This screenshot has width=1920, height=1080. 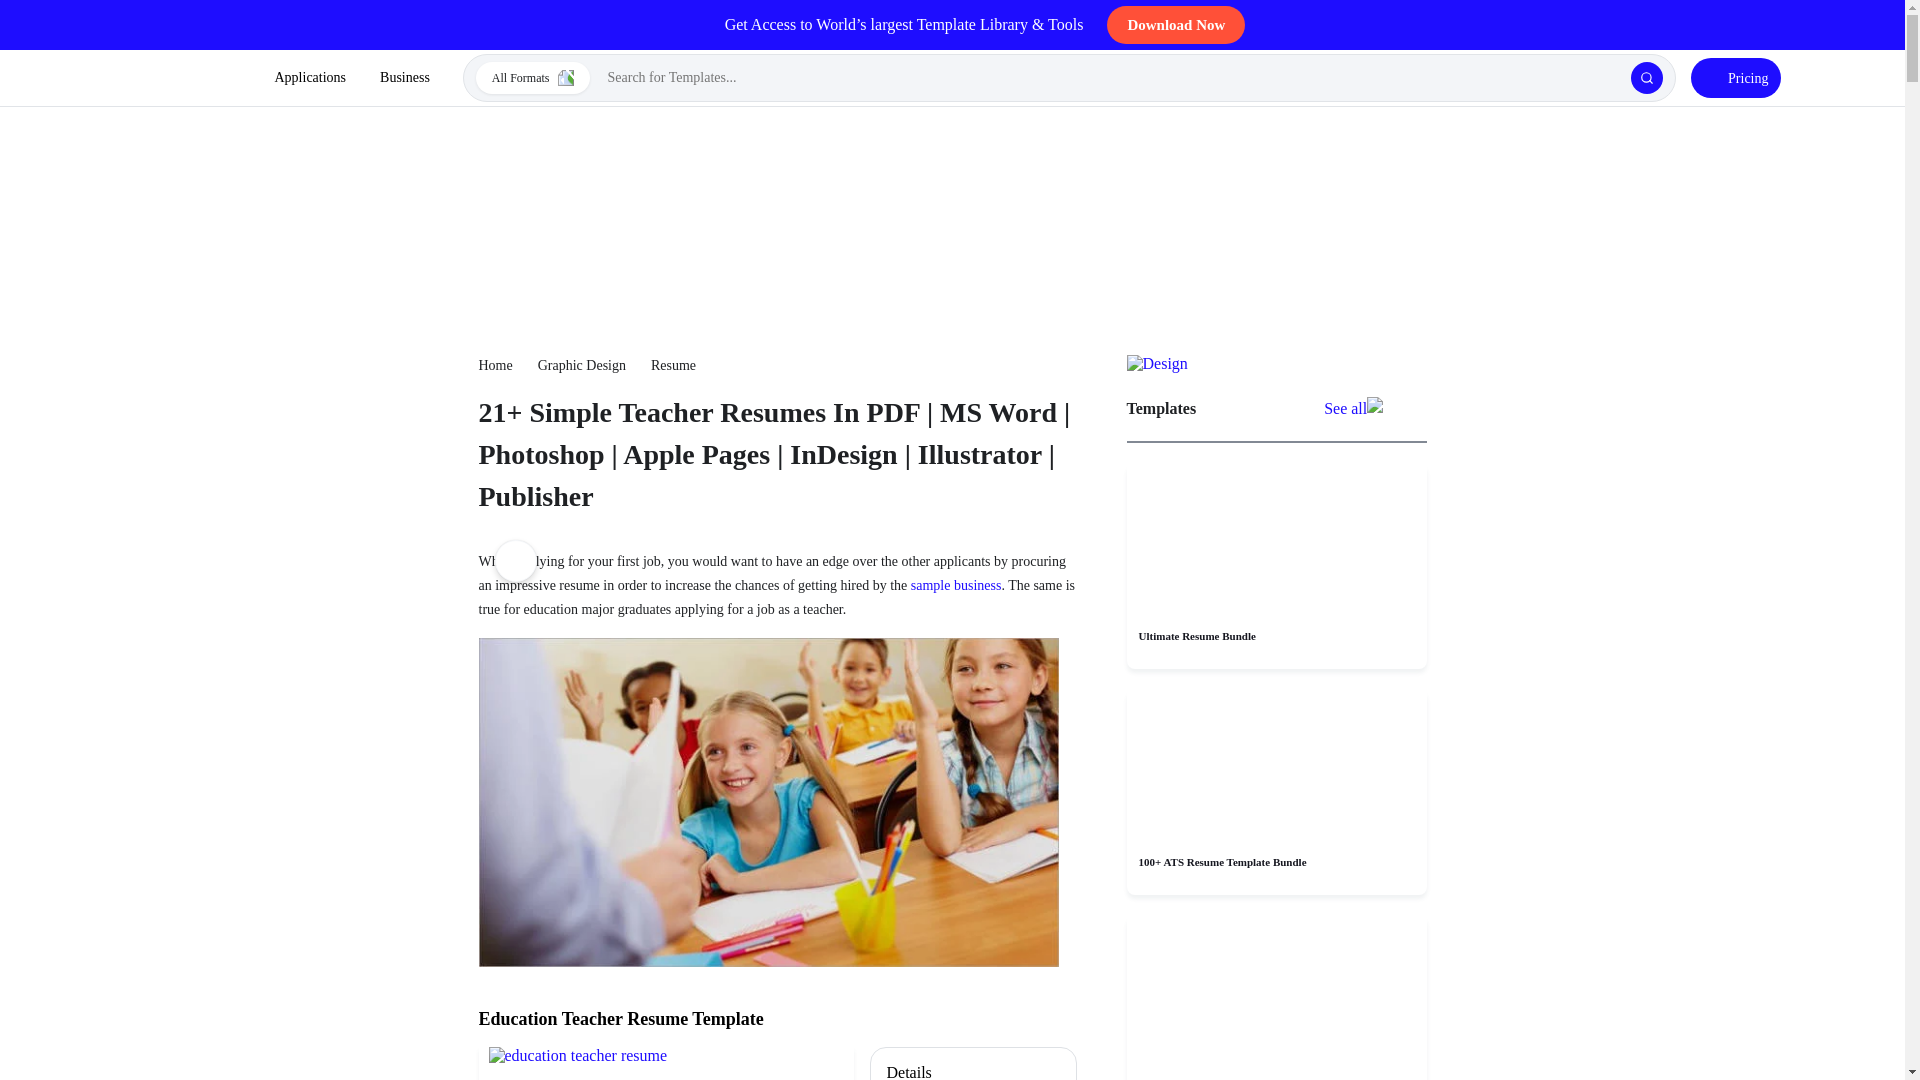 What do you see at coordinates (1176, 25) in the screenshot?
I see `Download Now` at bounding box center [1176, 25].